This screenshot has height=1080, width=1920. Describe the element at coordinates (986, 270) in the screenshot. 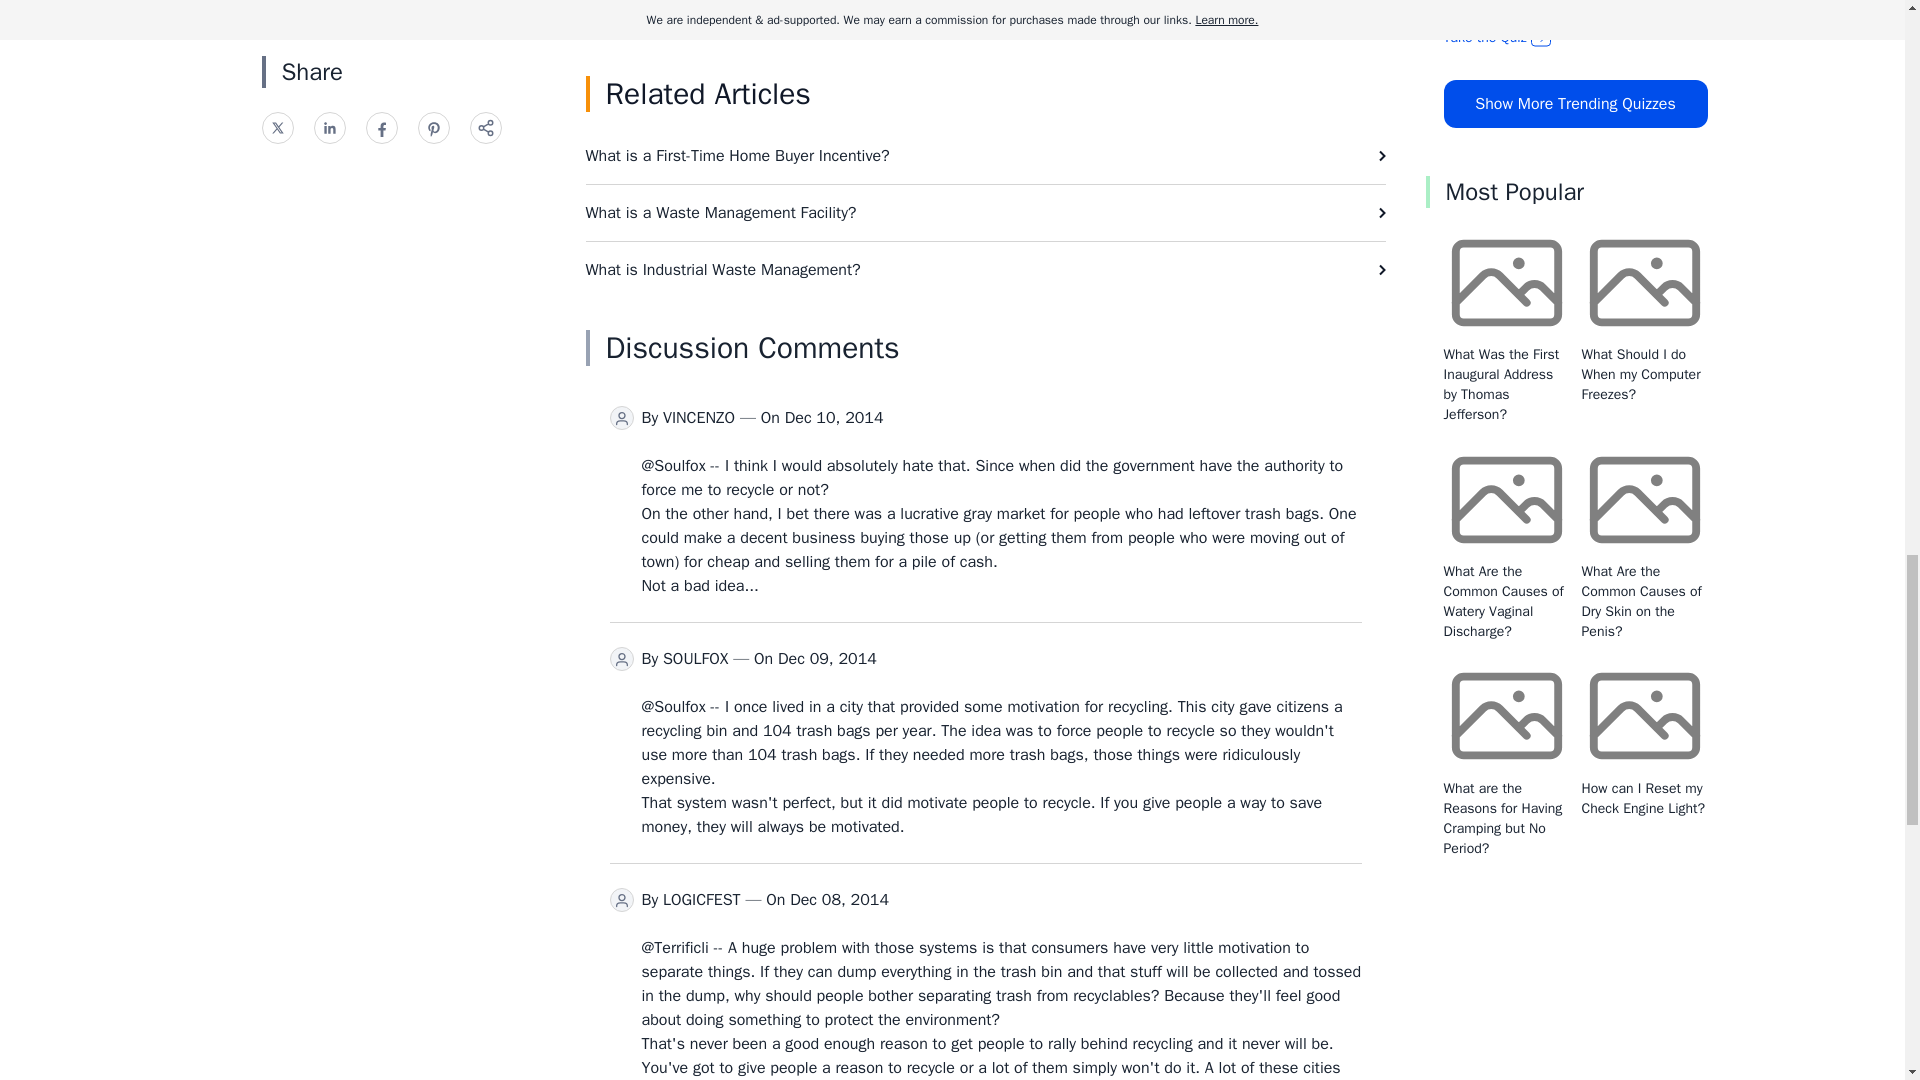

I see `What is Industrial Waste Management?` at that location.